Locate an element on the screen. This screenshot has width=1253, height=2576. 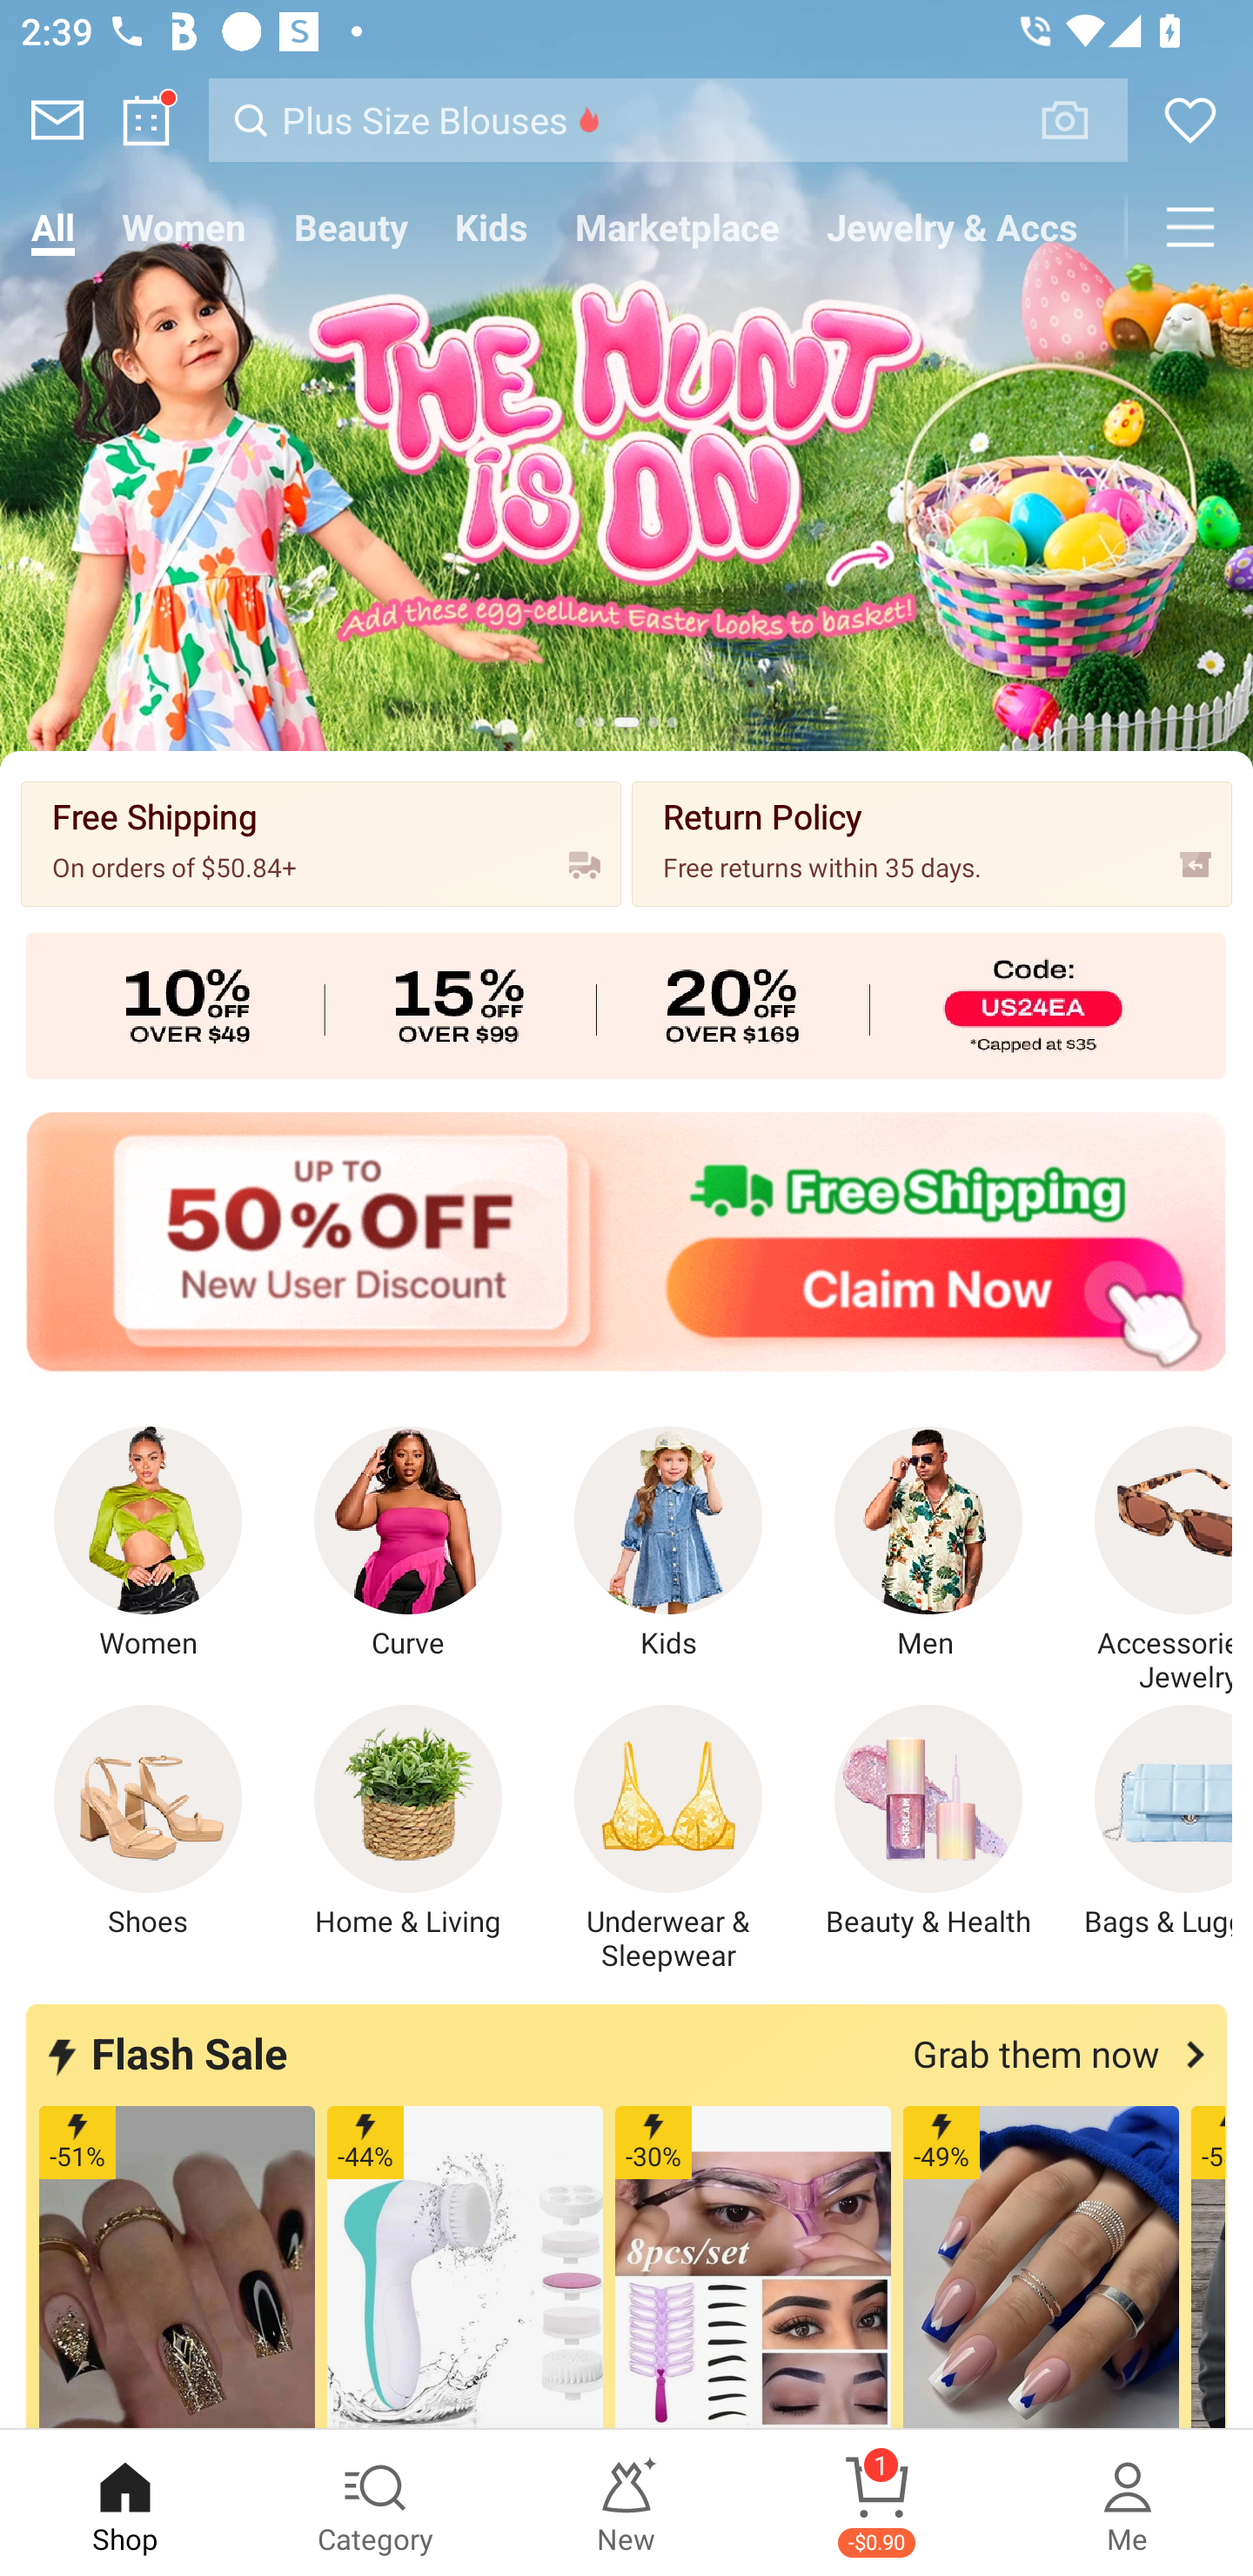
Beauty is located at coordinates (351, 226).